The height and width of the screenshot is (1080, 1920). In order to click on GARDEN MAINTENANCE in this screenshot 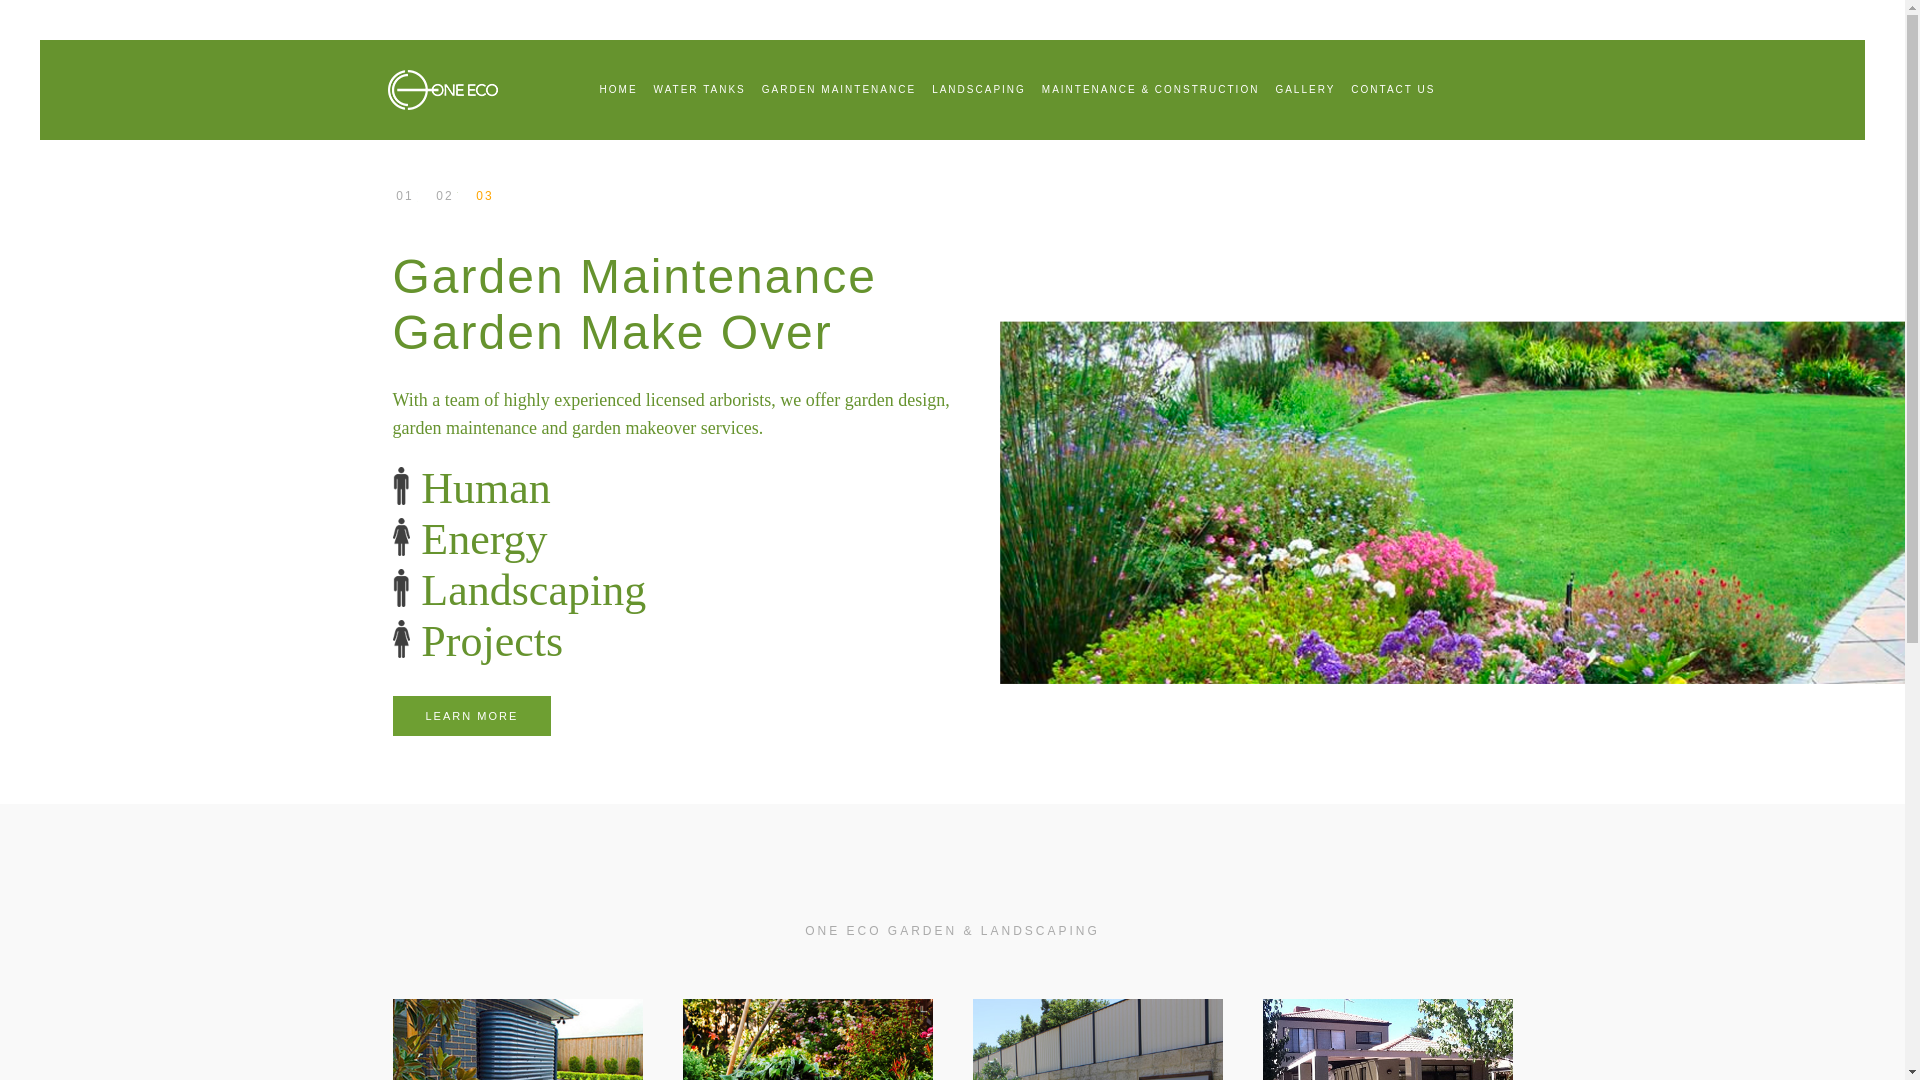, I will do `click(839, 90)`.